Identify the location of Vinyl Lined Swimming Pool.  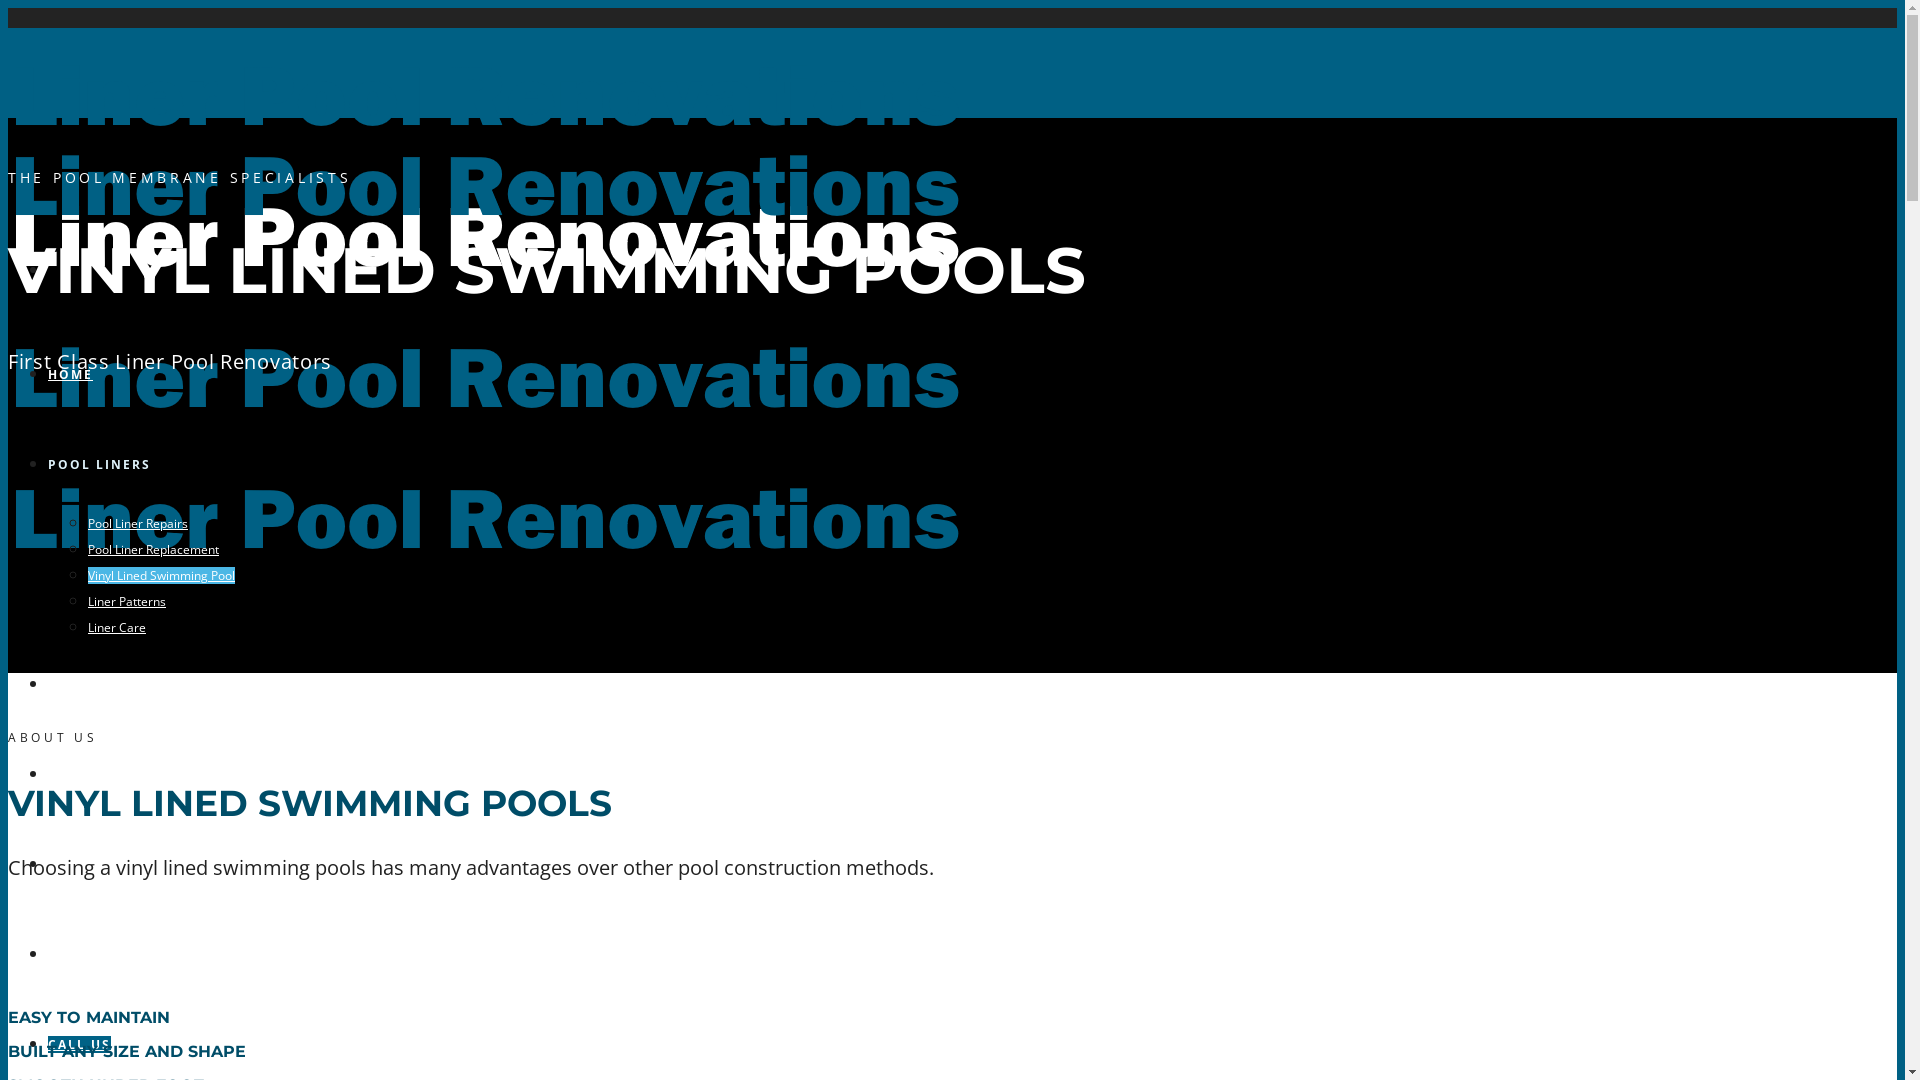
(162, 576).